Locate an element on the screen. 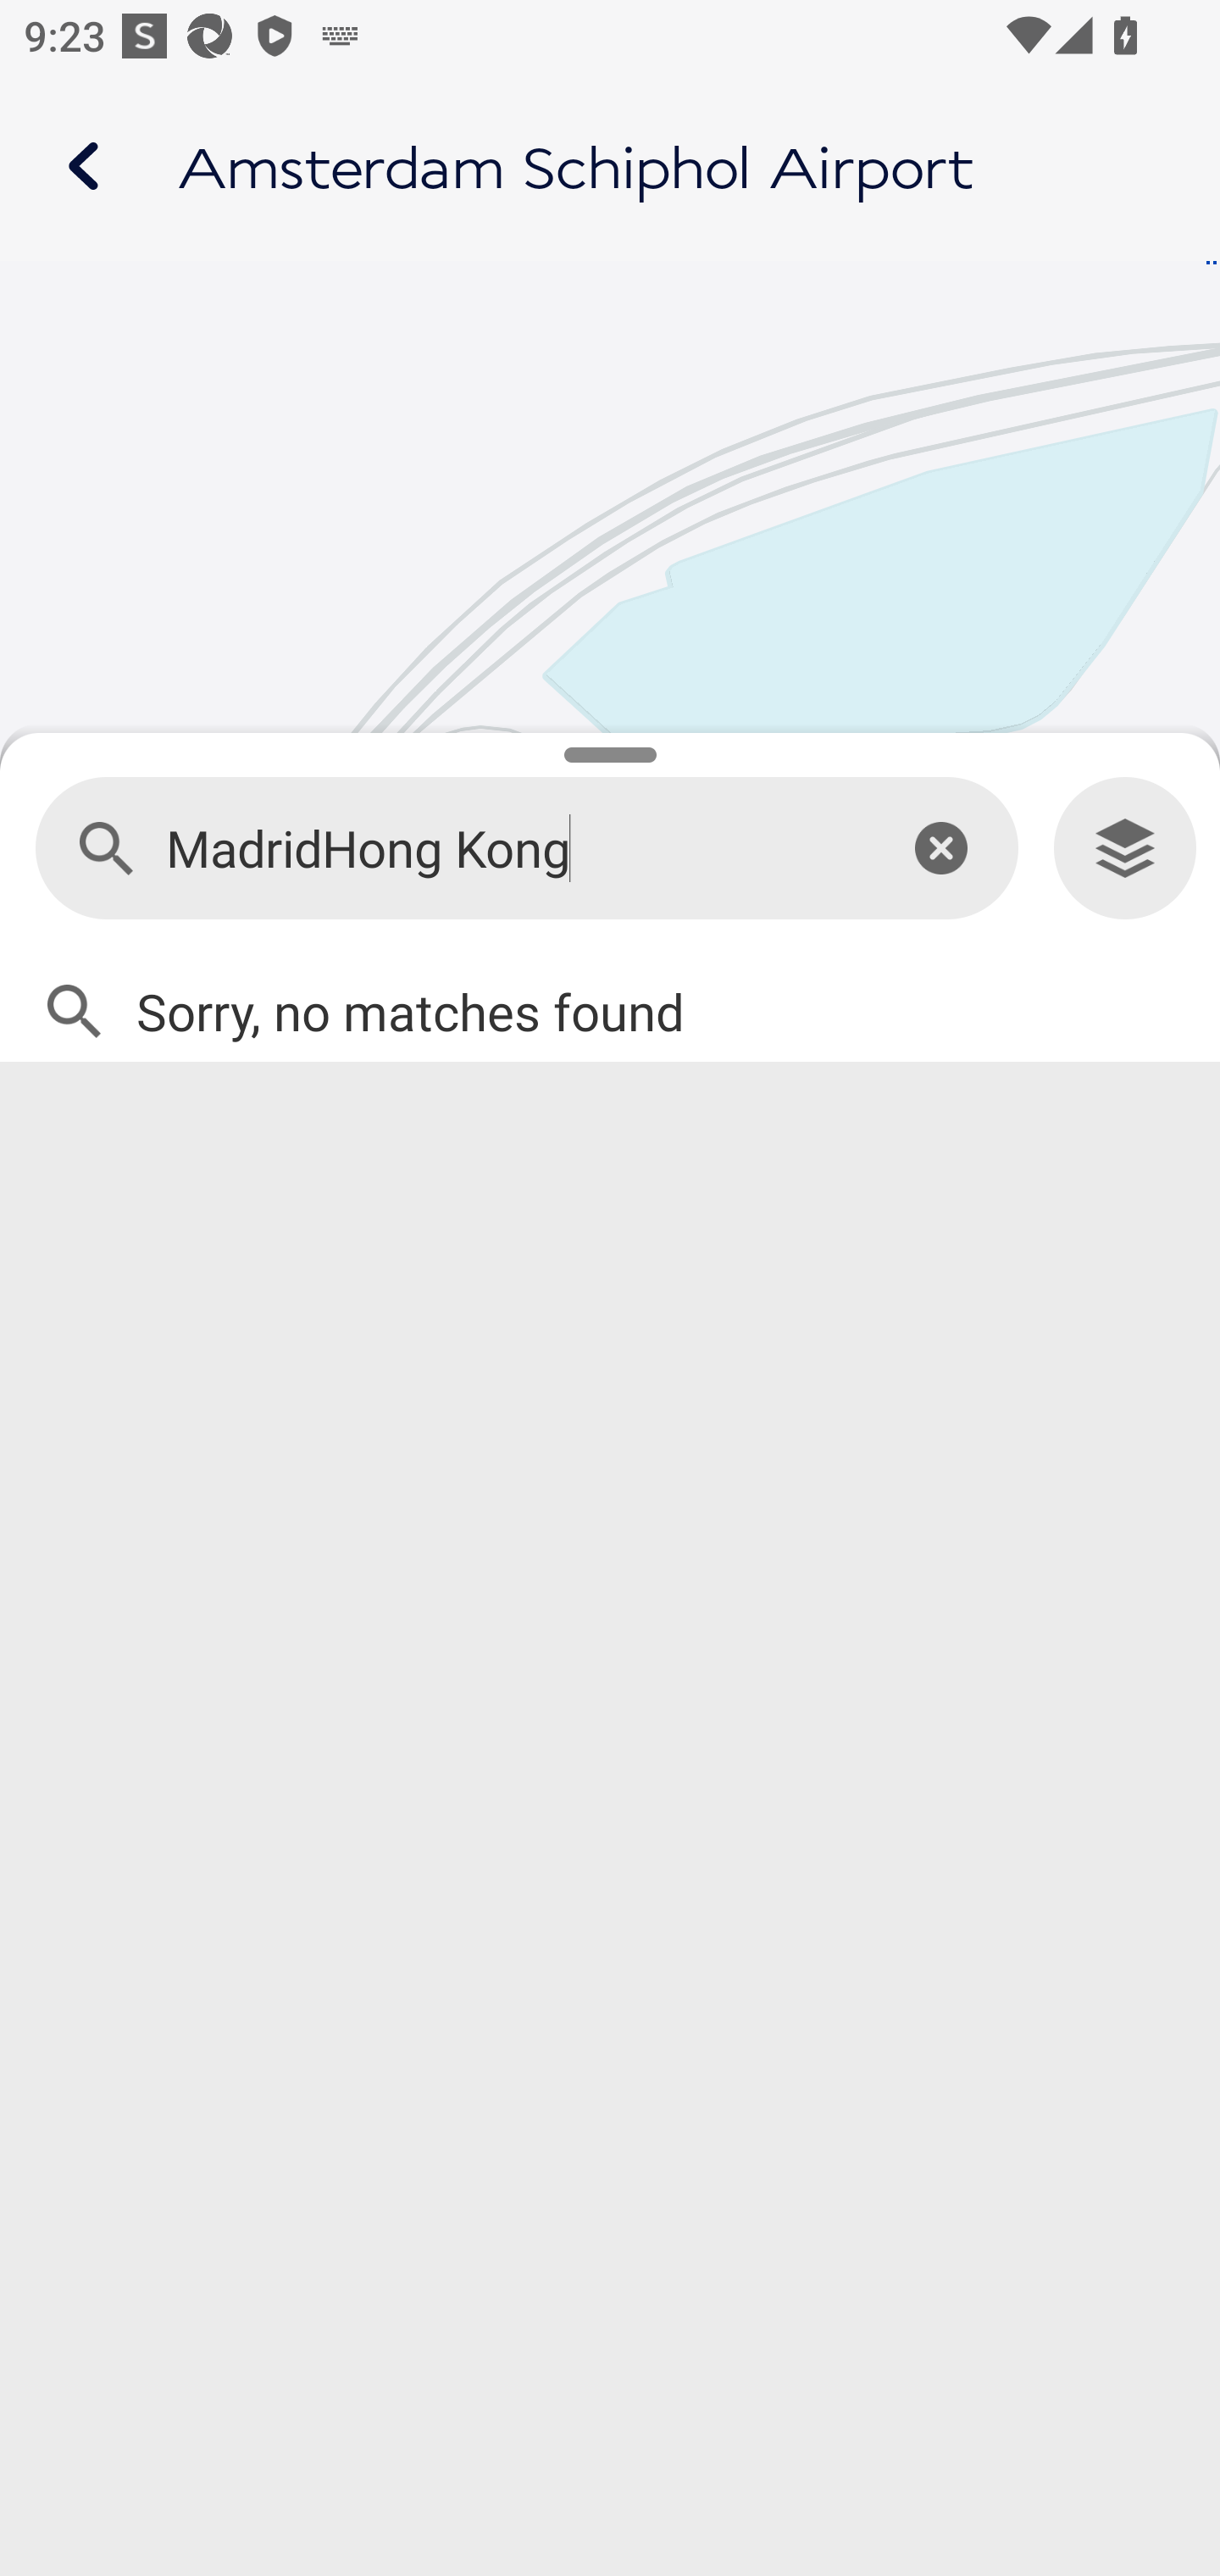 This screenshot has width=1220, height=2576. Levels is located at coordinates (1125, 849).